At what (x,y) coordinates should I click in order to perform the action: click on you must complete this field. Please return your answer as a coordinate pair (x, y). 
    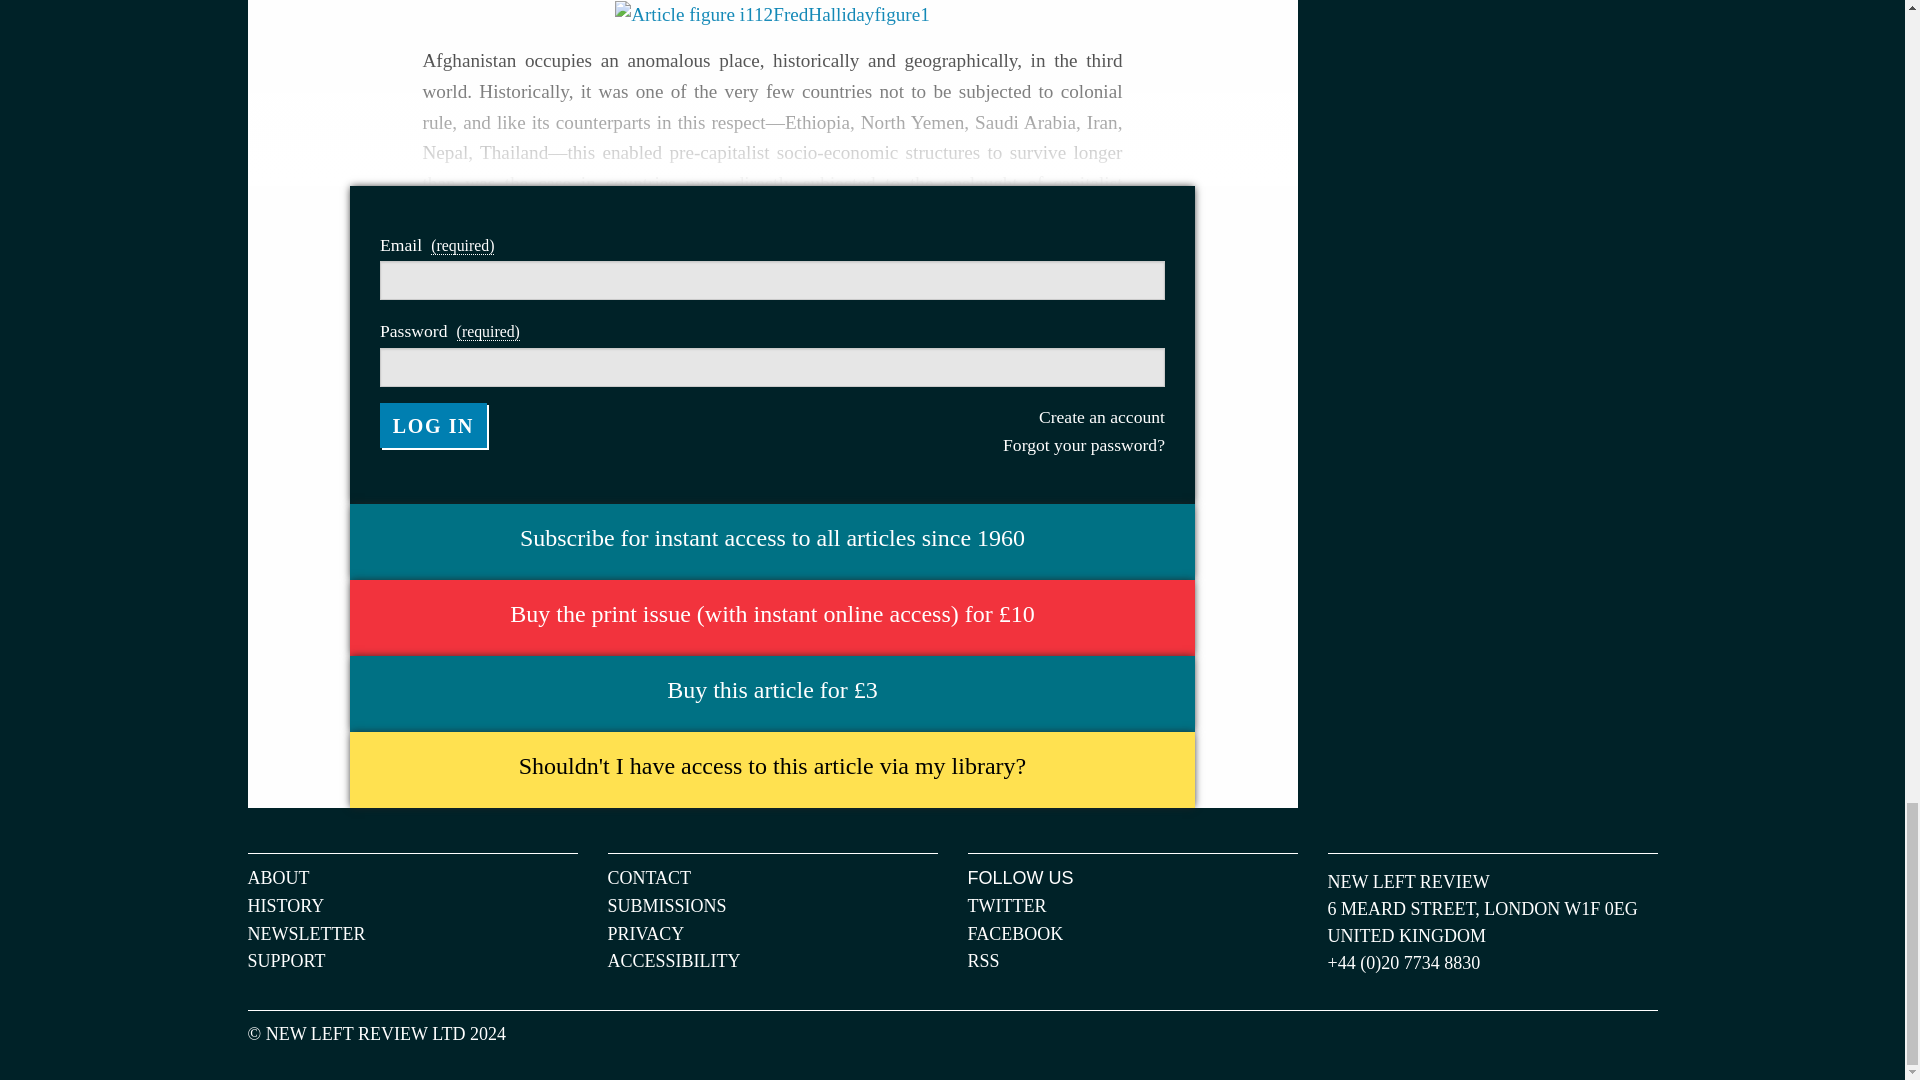
    Looking at the image, I should click on (488, 332).